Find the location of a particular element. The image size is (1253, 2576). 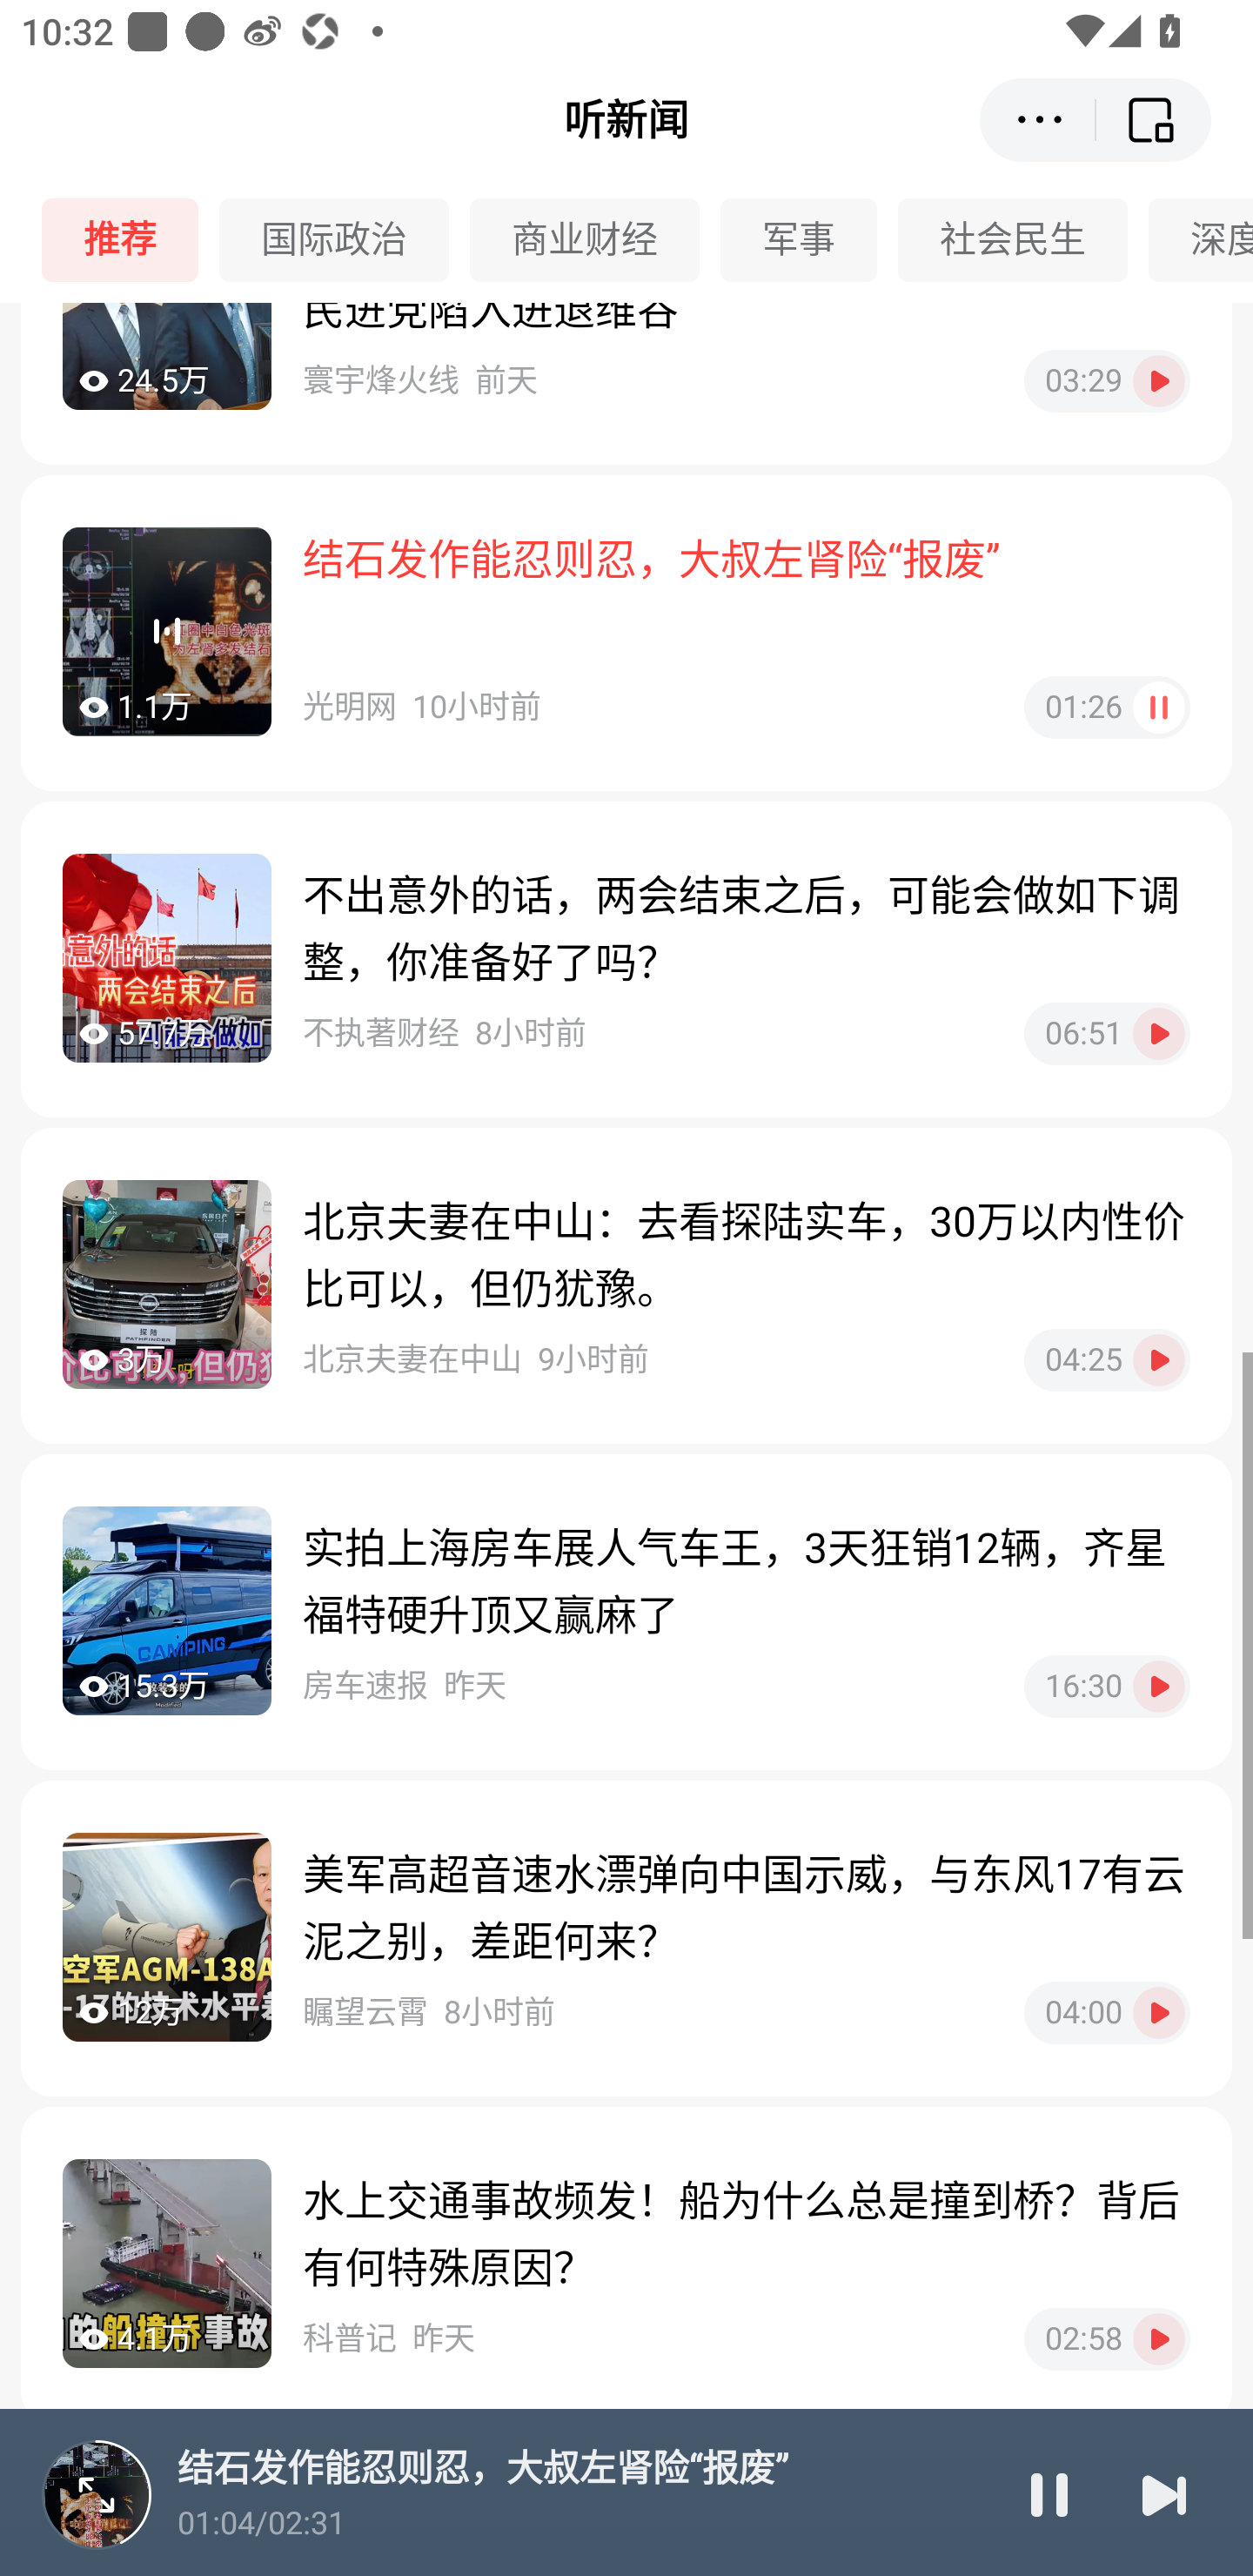

国际政治 is located at coordinates (345, 240).